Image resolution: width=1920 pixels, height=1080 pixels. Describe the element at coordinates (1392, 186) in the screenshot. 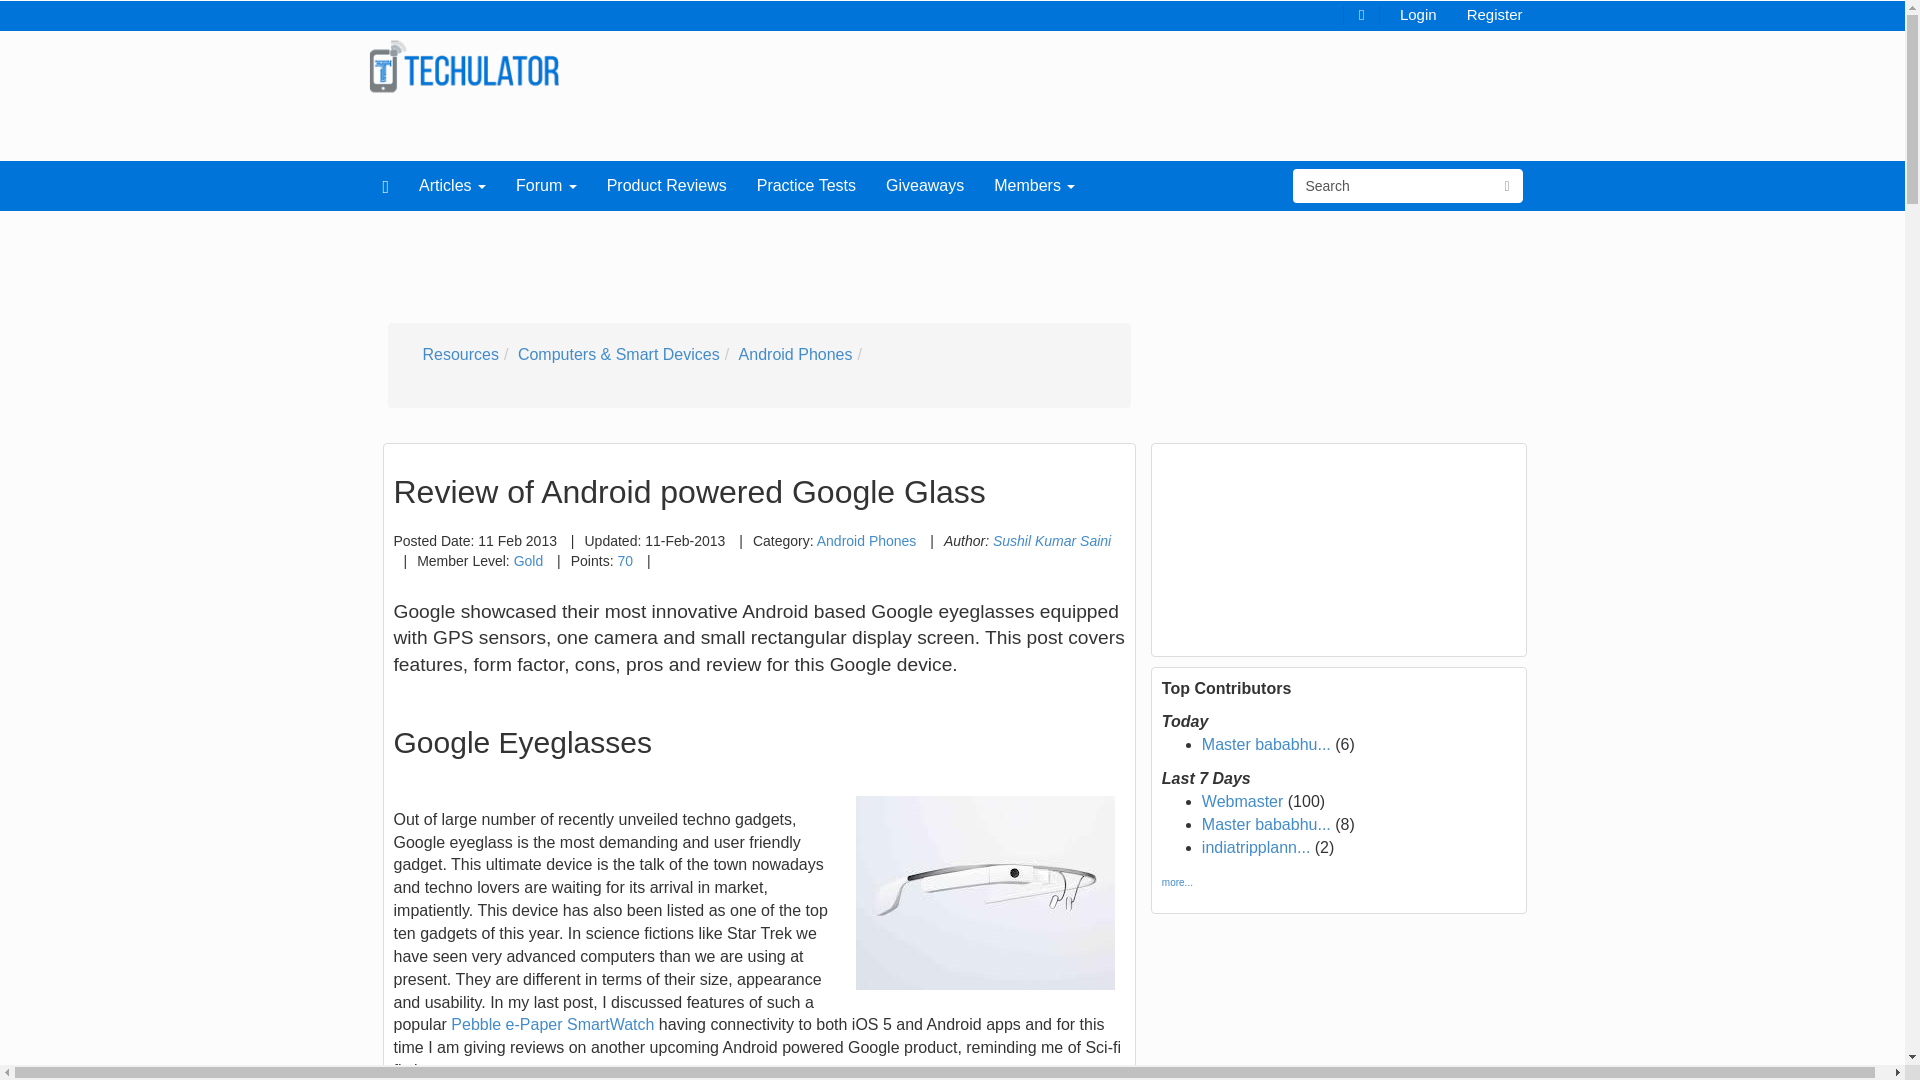

I see `Search` at that location.